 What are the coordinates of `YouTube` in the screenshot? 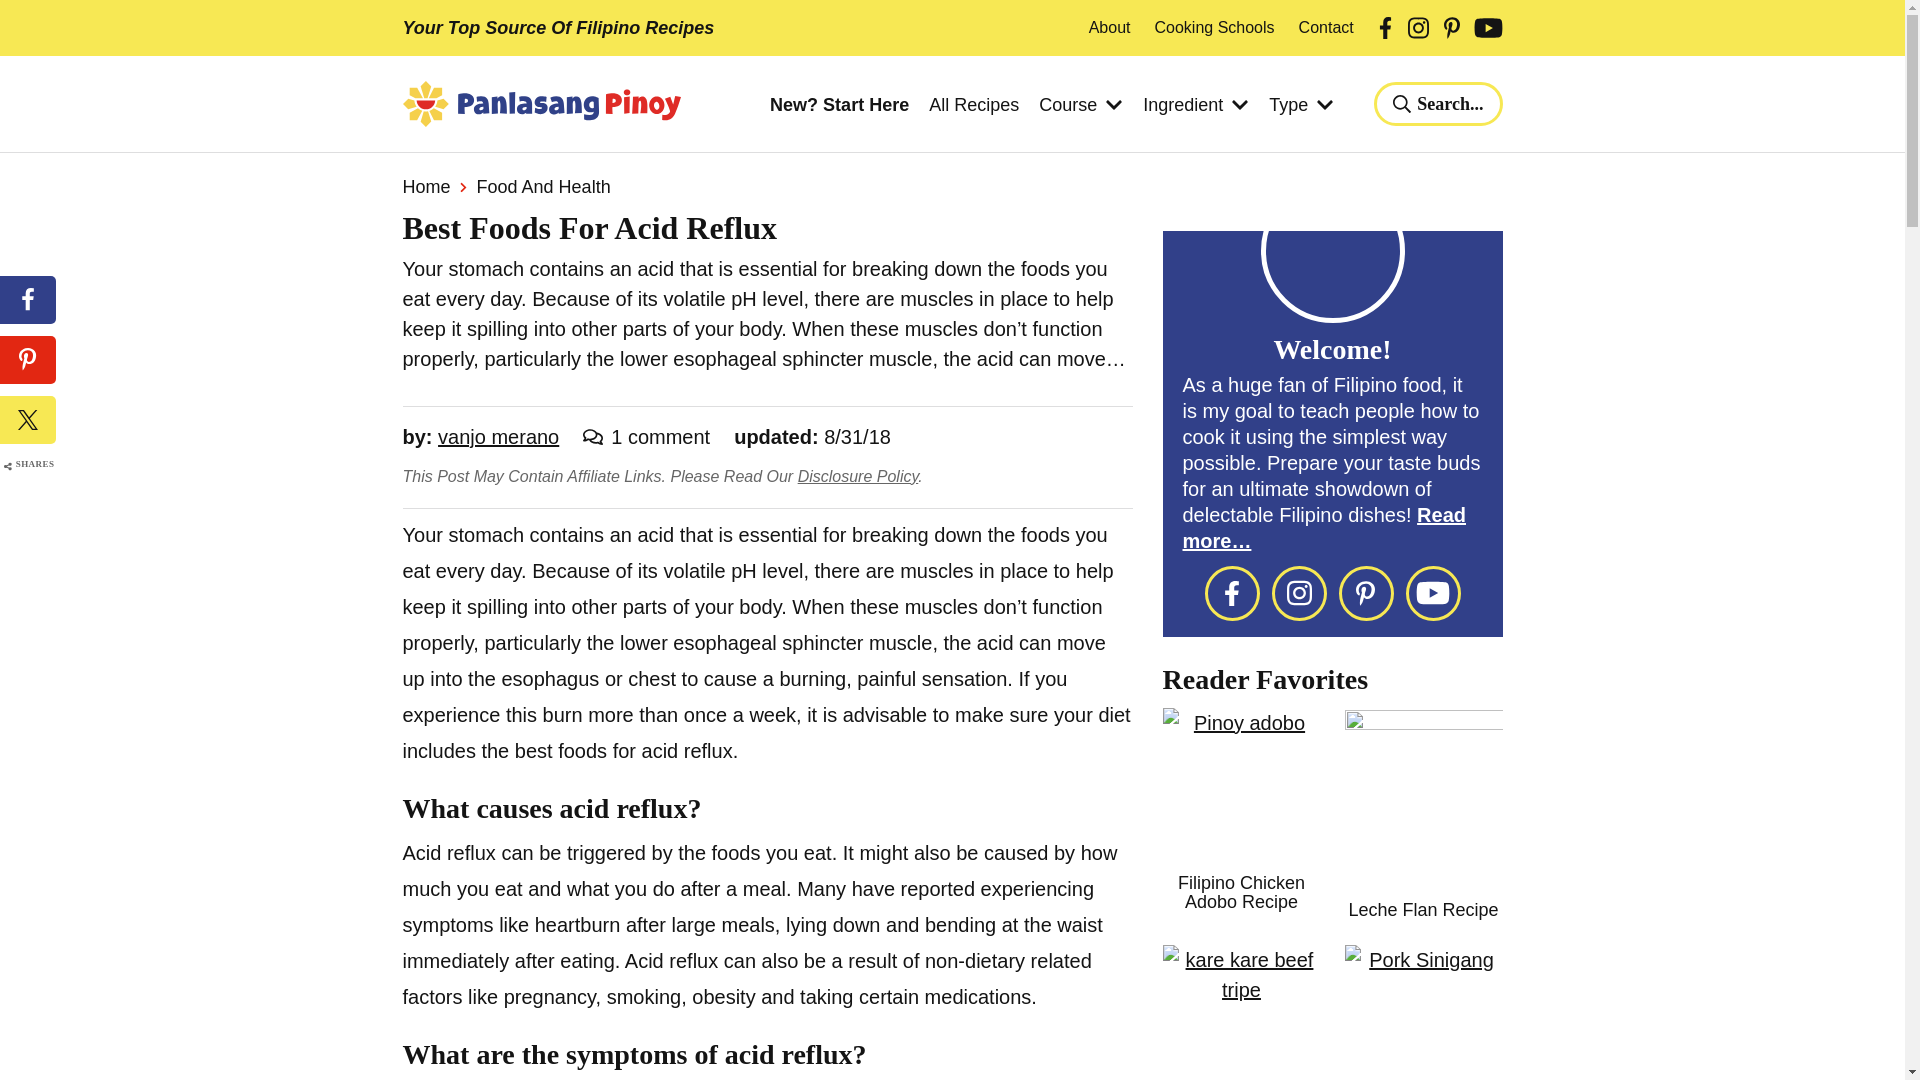 It's located at (1488, 28).